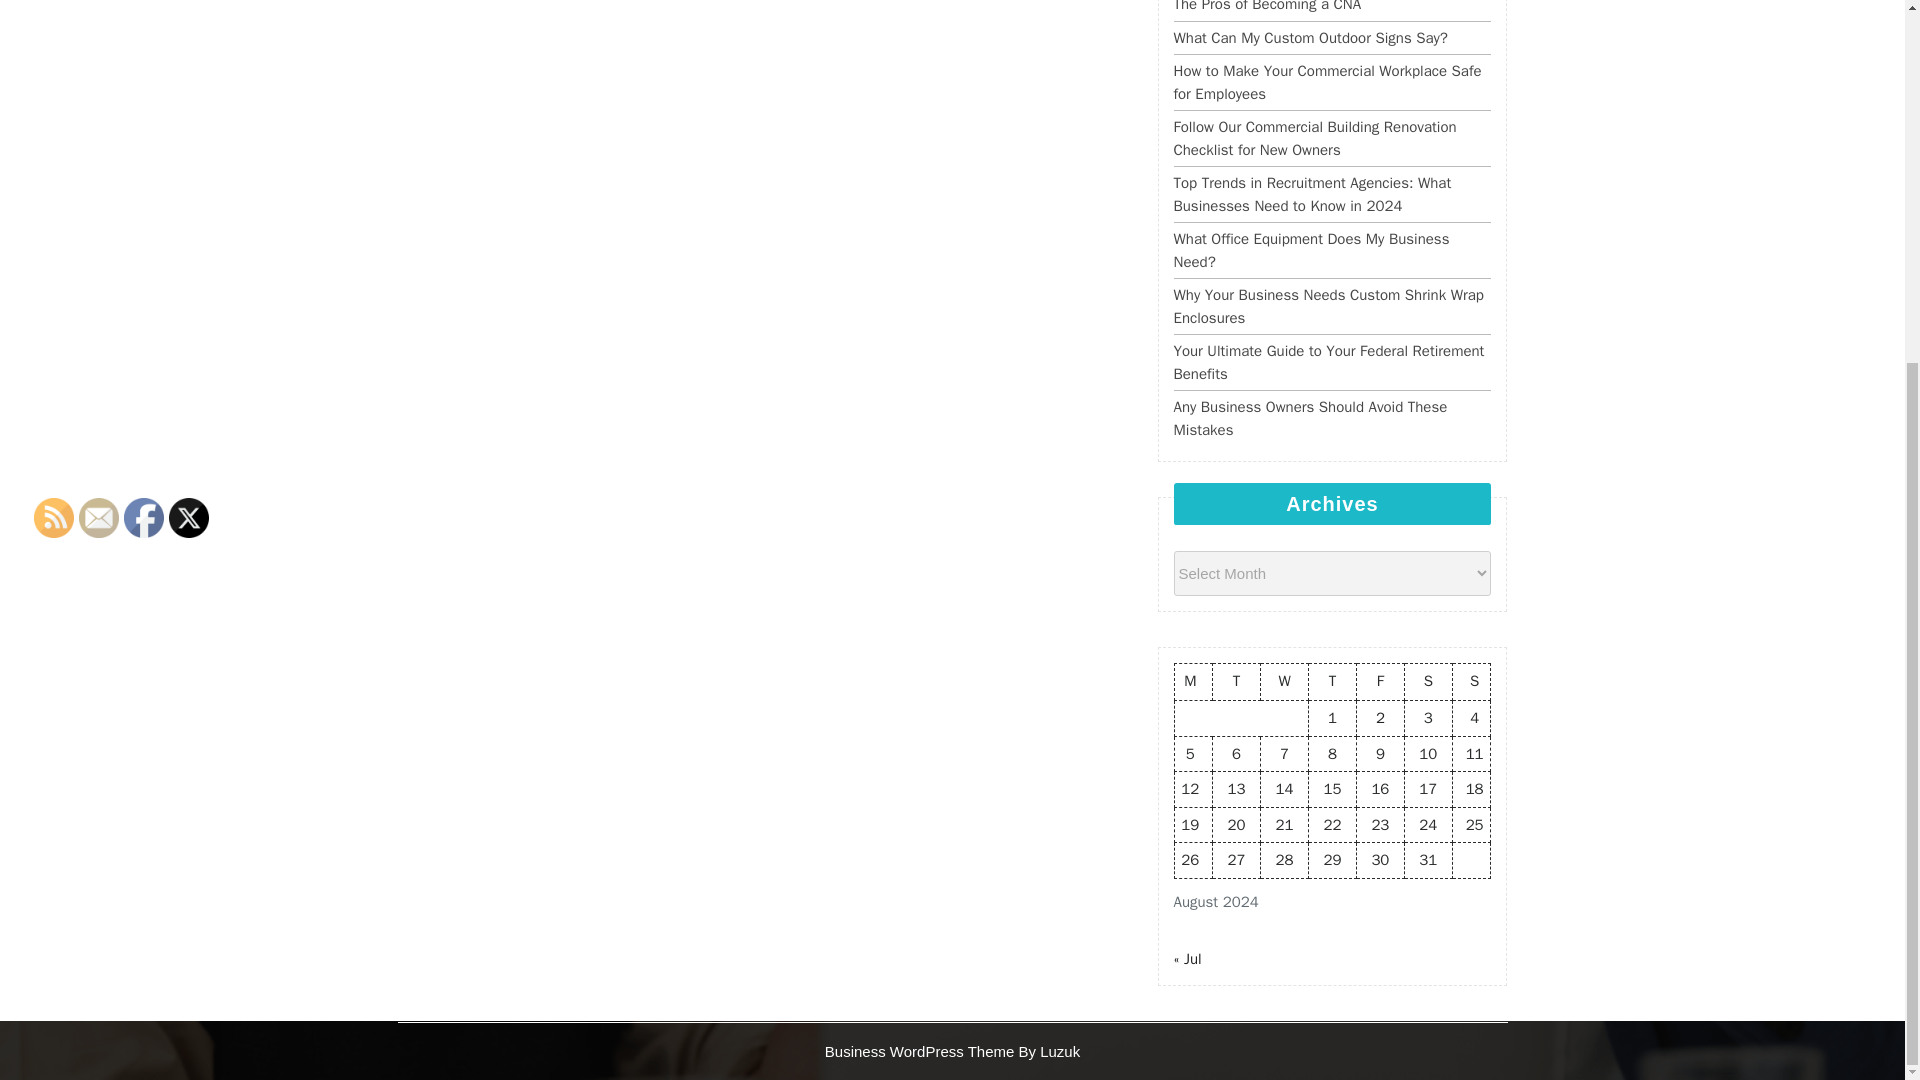 Image resolution: width=1920 pixels, height=1080 pixels. What do you see at coordinates (1237, 682) in the screenshot?
I see `Tuesday` at bounding box center [1237, 682].